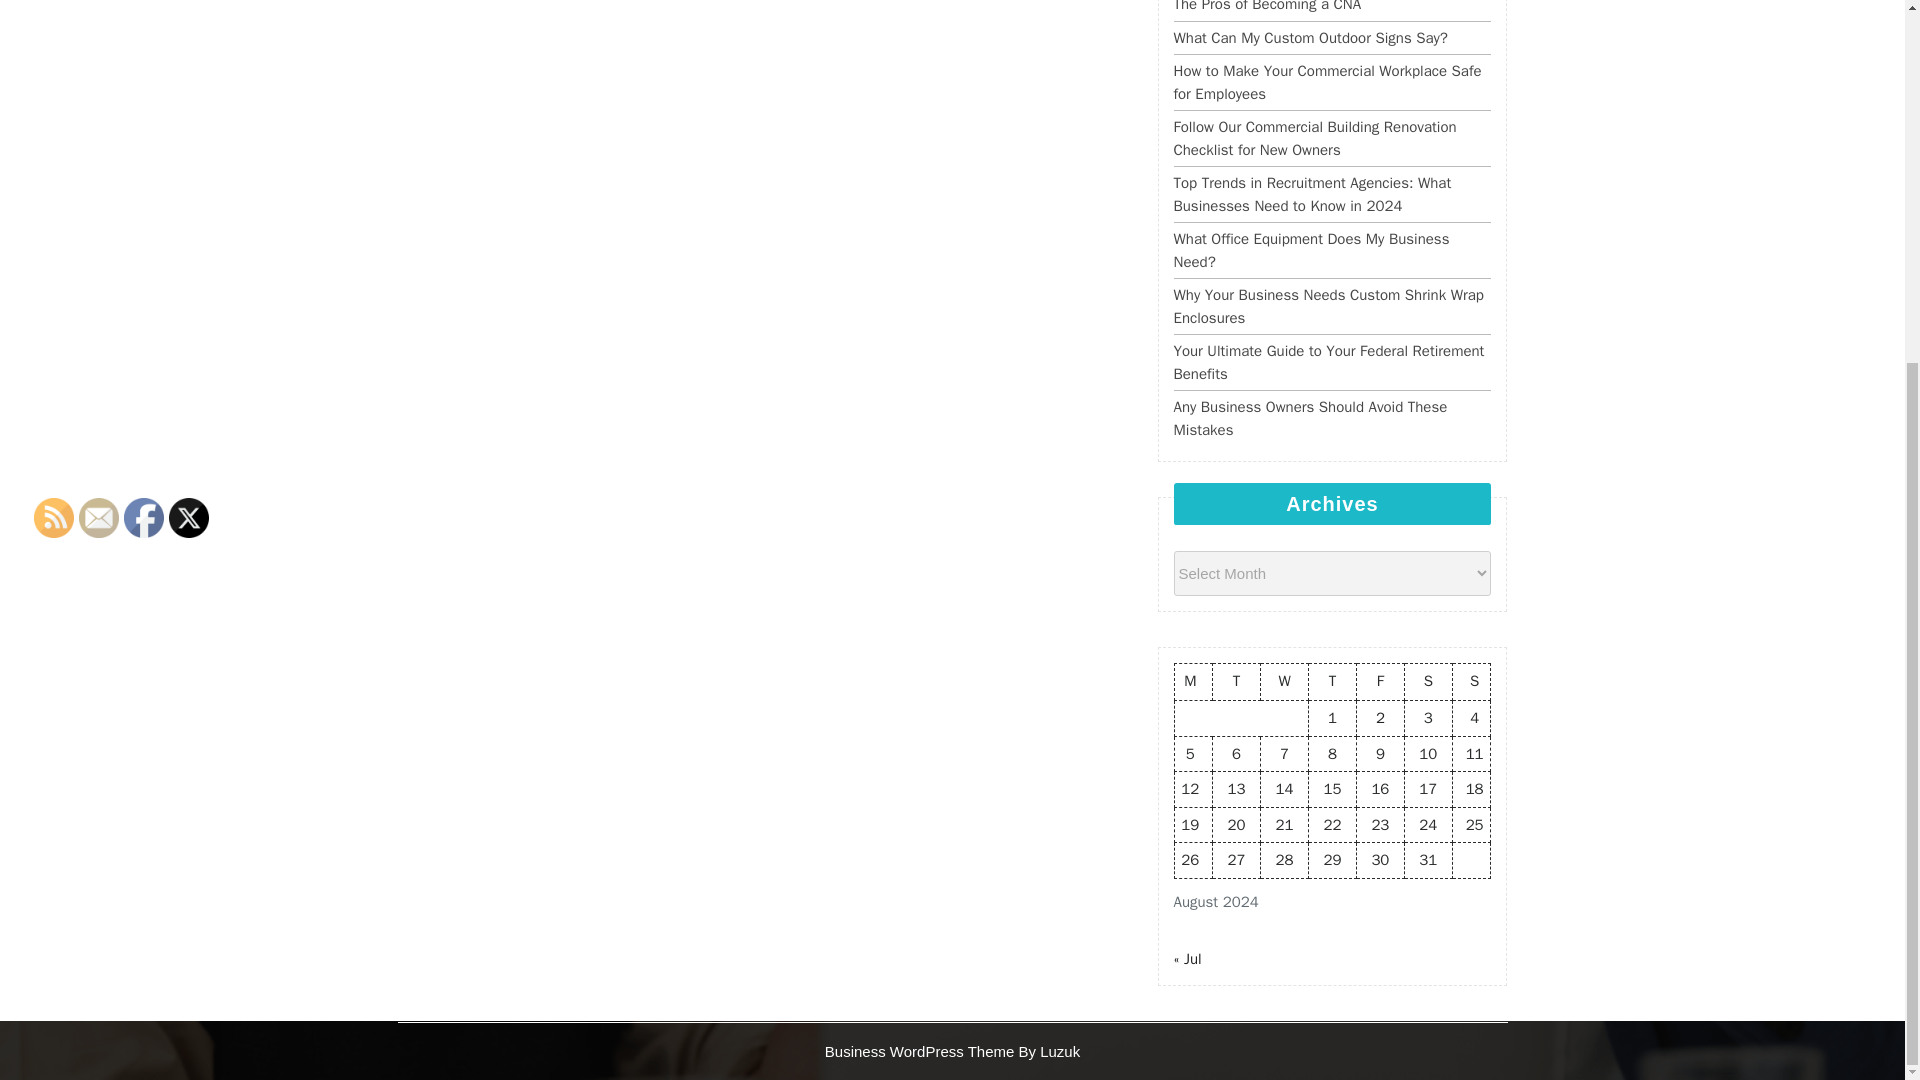 Image resolution: width=1920 pixels, height=1080 pixels. What do you see at coordinates (1237, 682) in the screenshot?
I see `Tuesday` at bounding box center [1237, 682].